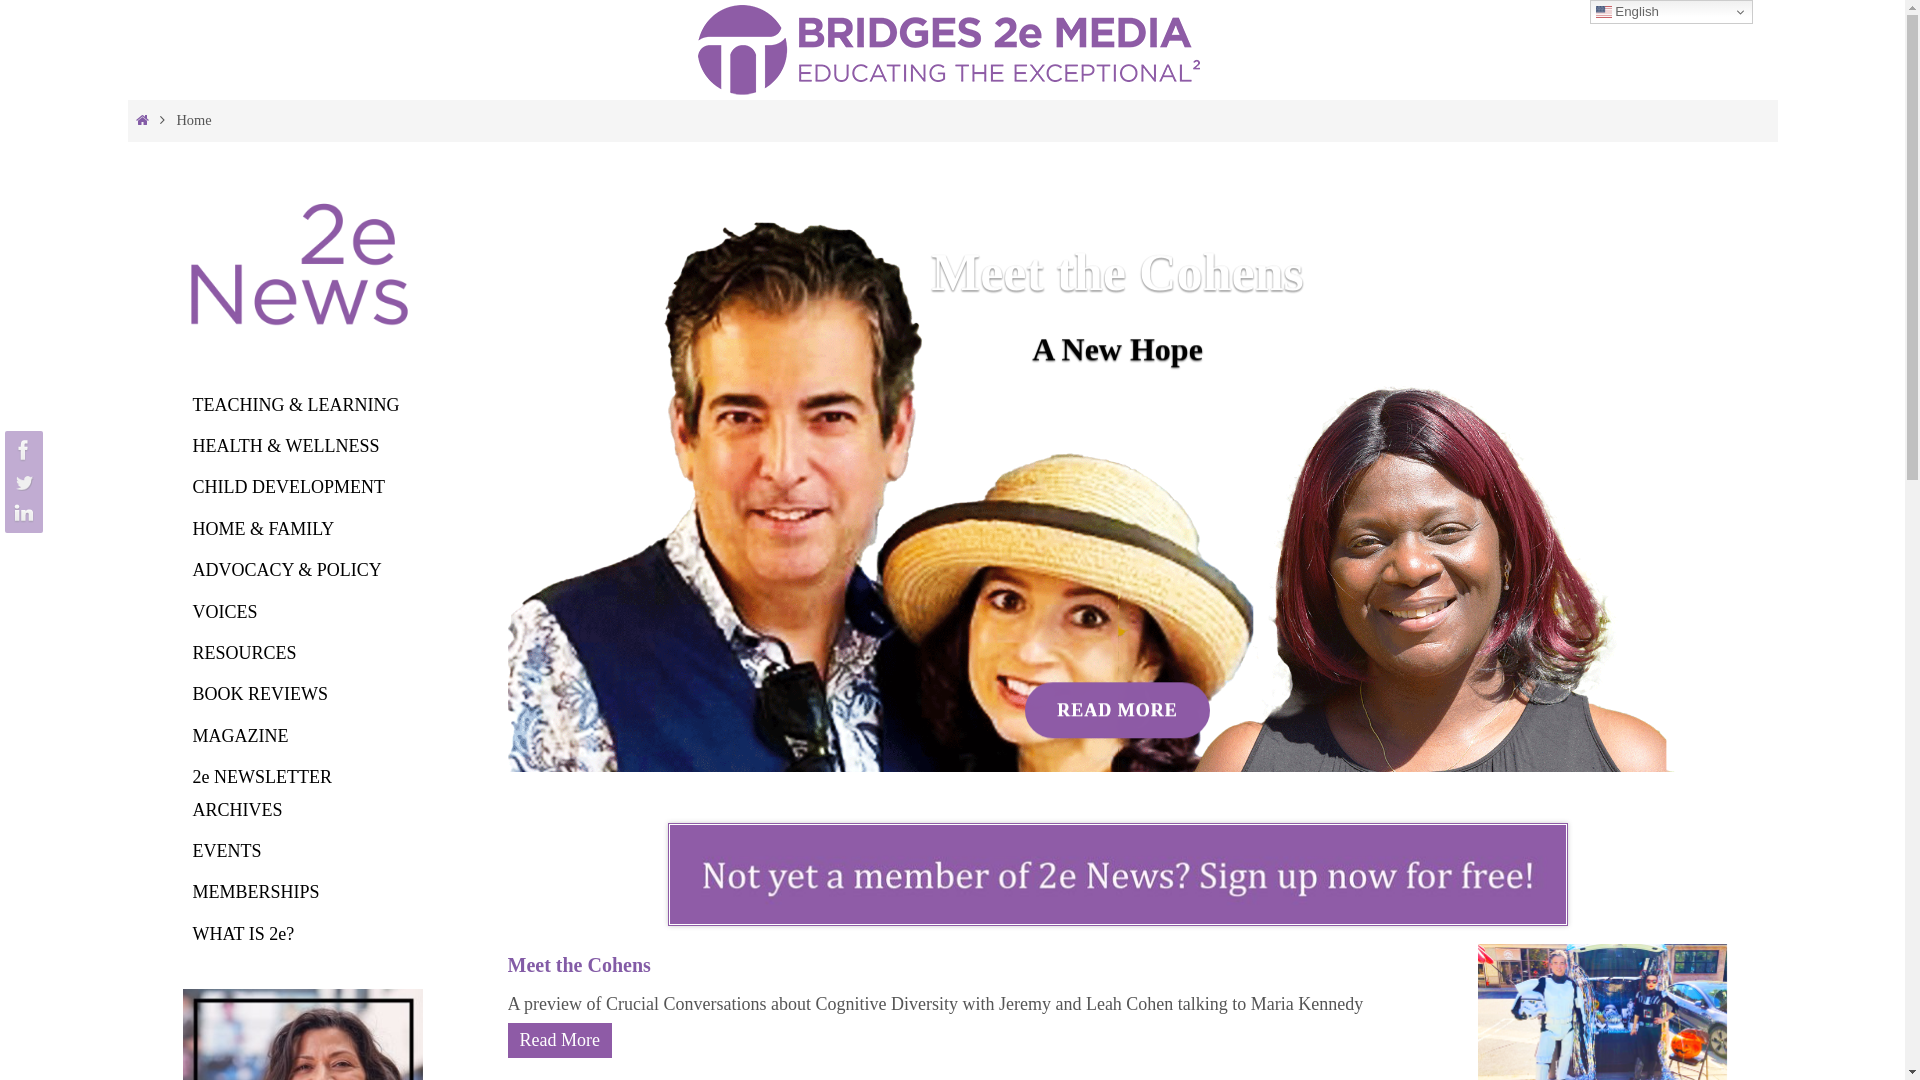 This screenshot has height=1080, width=1920. What do you see at coordinates (296, 406) in the screenshot?
I see `TEACHING & LEARNING` at bounding box center [296, 406].